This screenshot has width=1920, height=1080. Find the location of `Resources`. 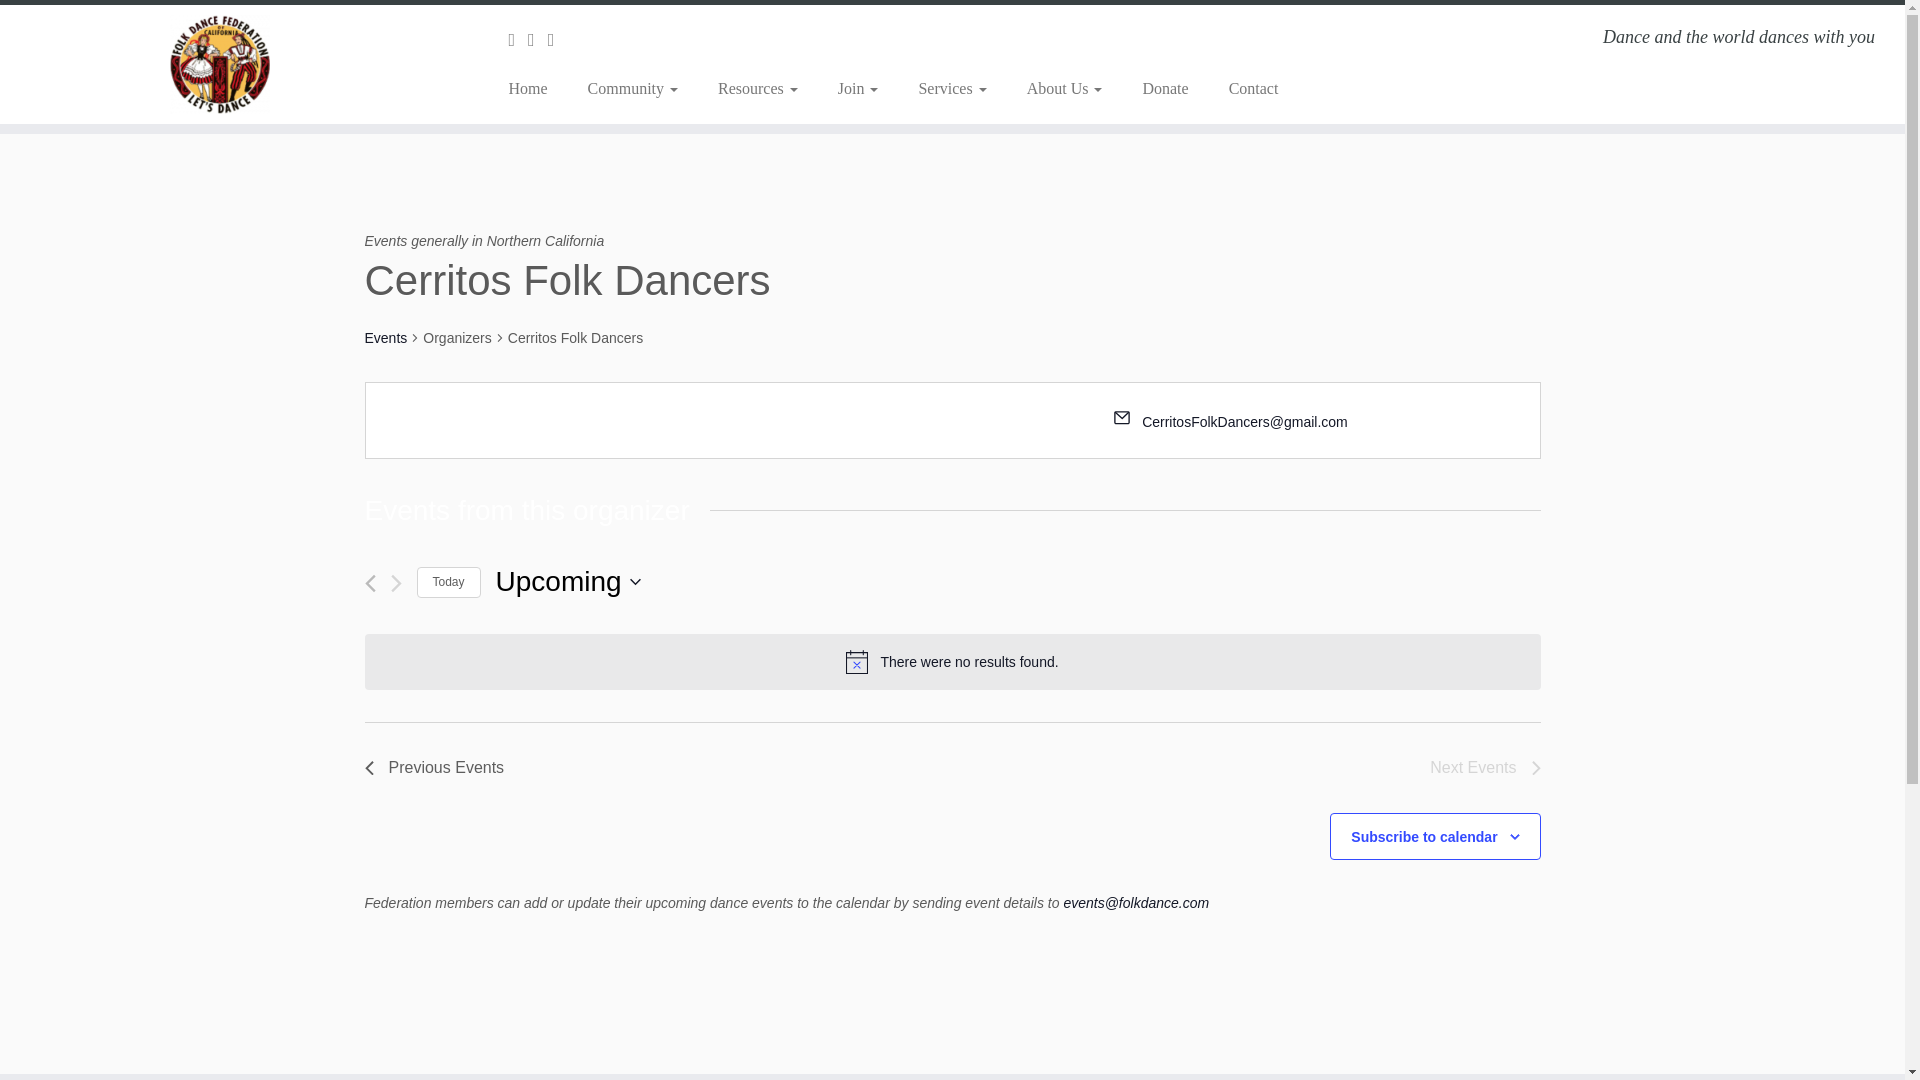

Resources is located at coordinates (758, 88).